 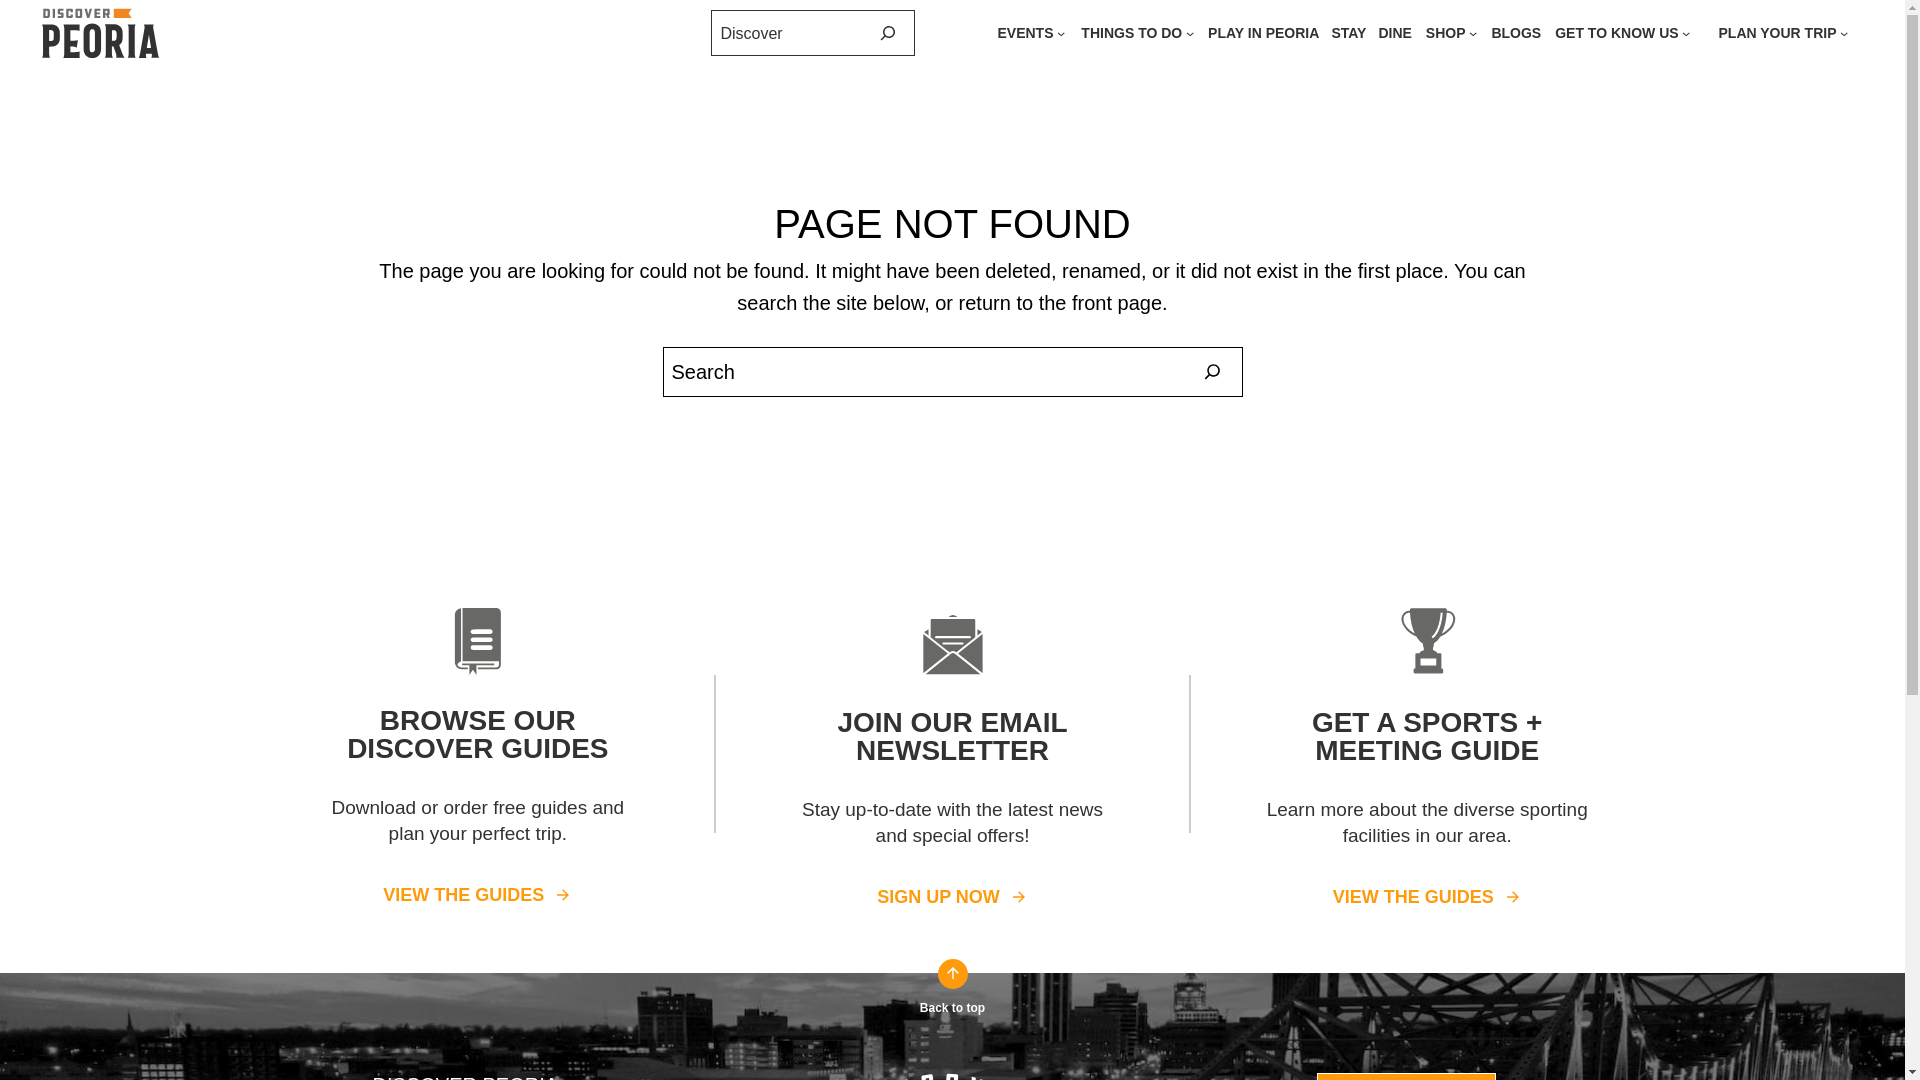 What do you see at coordinates (1516, 32) in the screenshot?
I see `BLOGS` at bounding box center [1516, 32].